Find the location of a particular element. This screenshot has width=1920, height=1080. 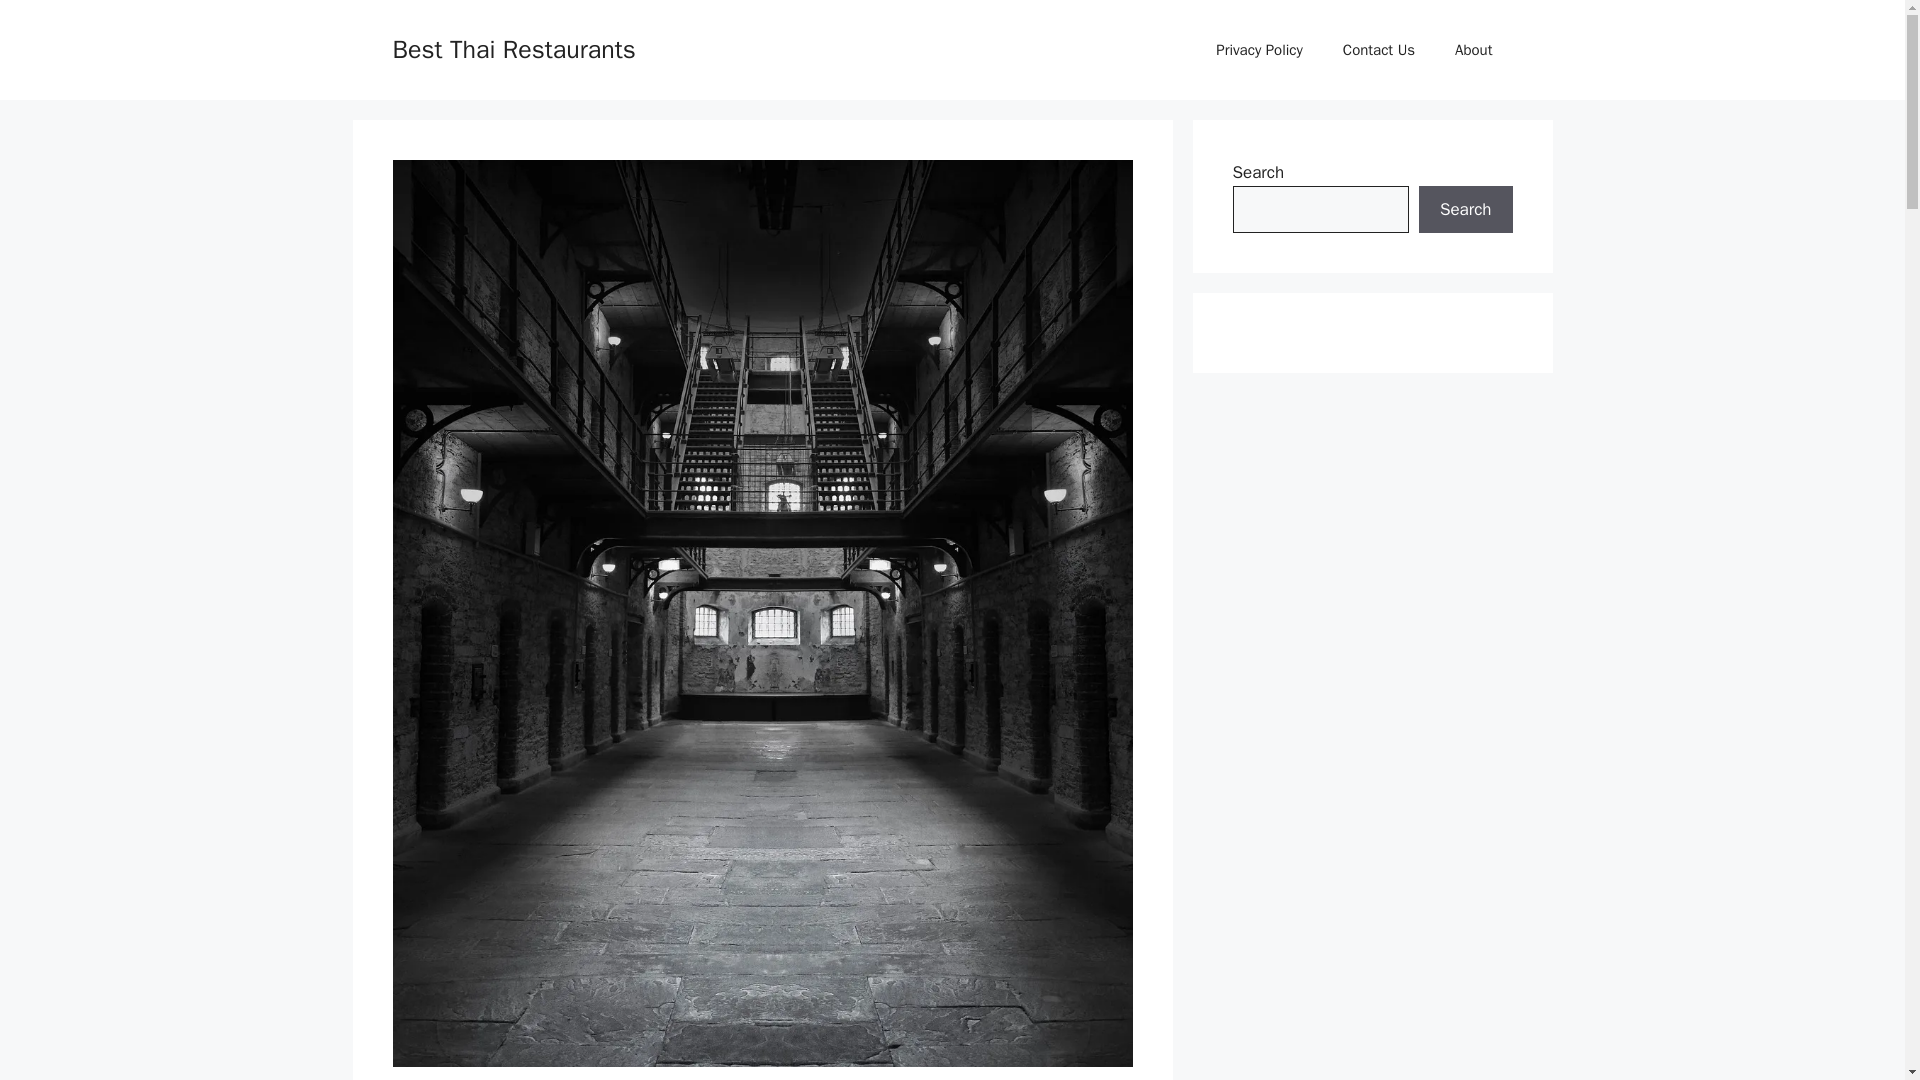

Best Thai Restaurants is located at coordinates (513, 48).